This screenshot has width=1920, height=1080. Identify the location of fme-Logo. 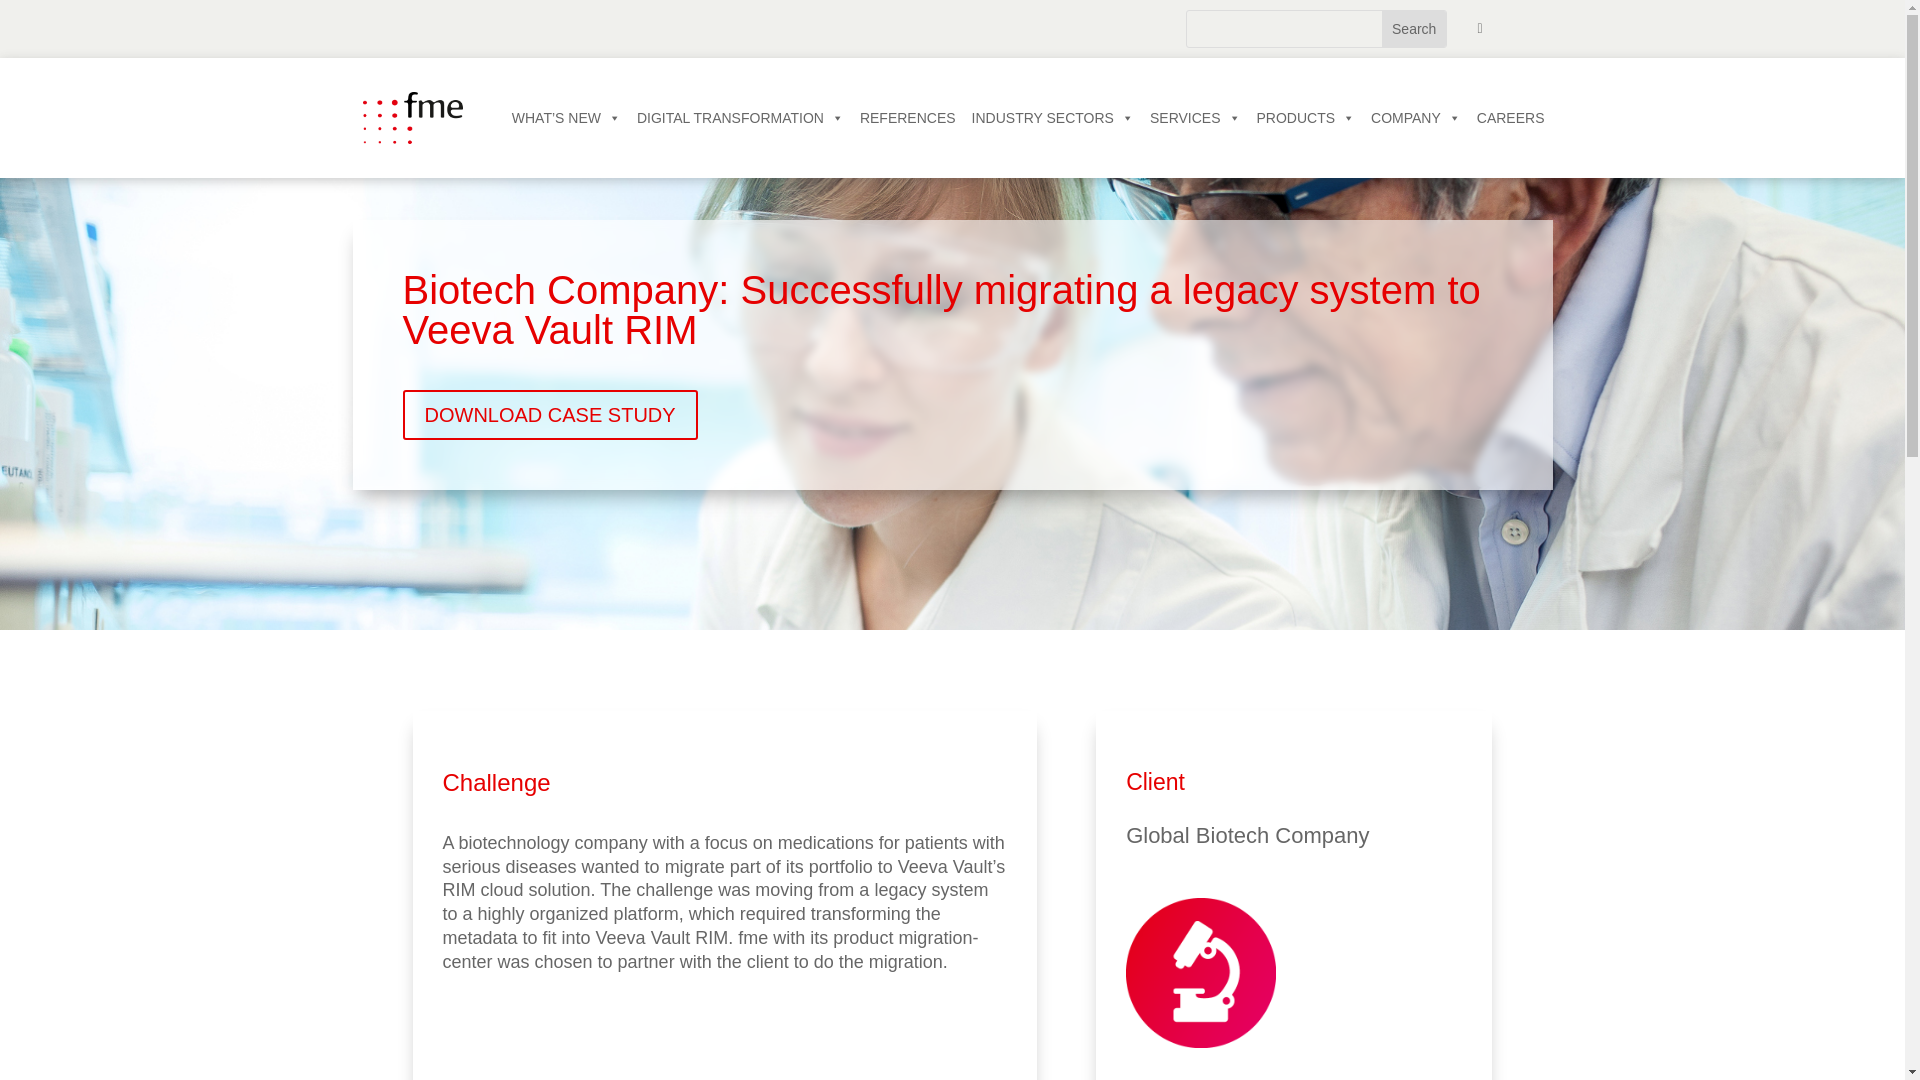
(412, 118).